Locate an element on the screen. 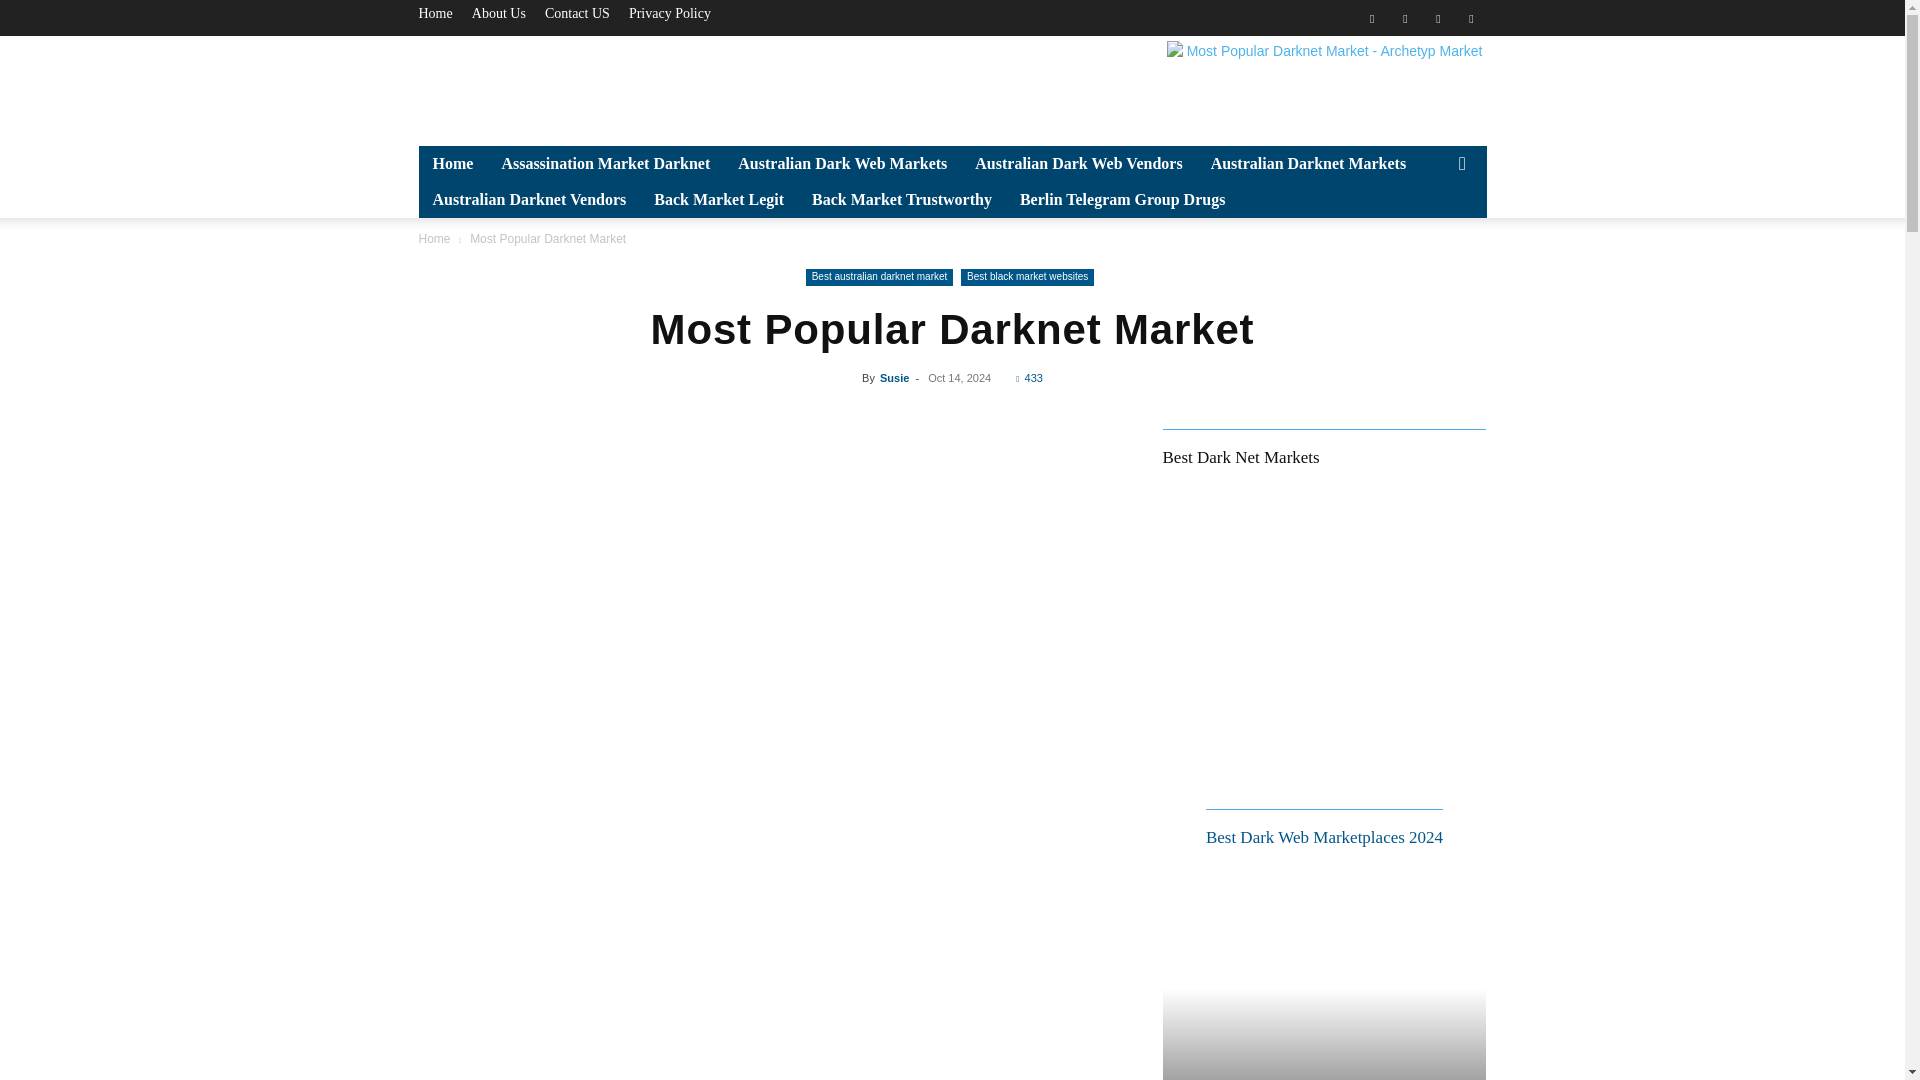 The height and width of the screenshot is (1080, 1920). Australian Darknet Vendors is located at coordinates (528, 200).